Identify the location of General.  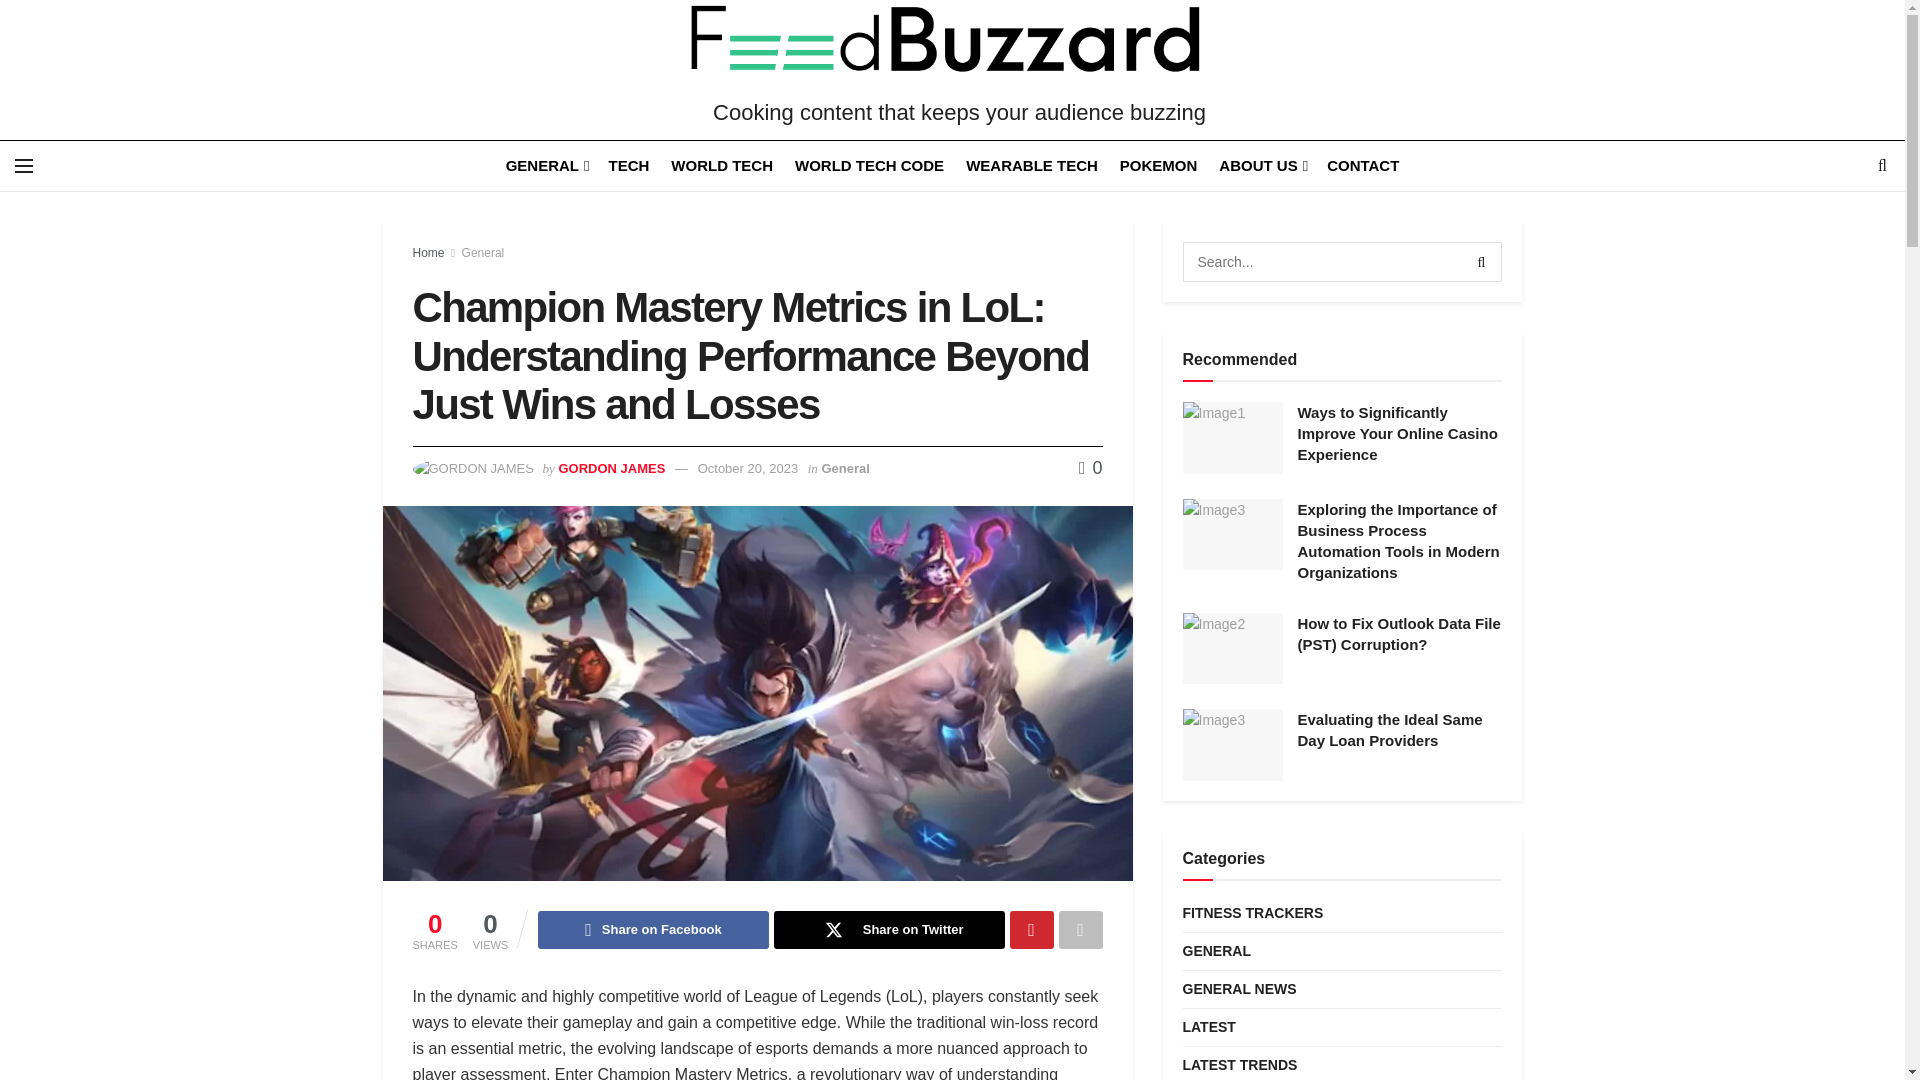
(483, 253).